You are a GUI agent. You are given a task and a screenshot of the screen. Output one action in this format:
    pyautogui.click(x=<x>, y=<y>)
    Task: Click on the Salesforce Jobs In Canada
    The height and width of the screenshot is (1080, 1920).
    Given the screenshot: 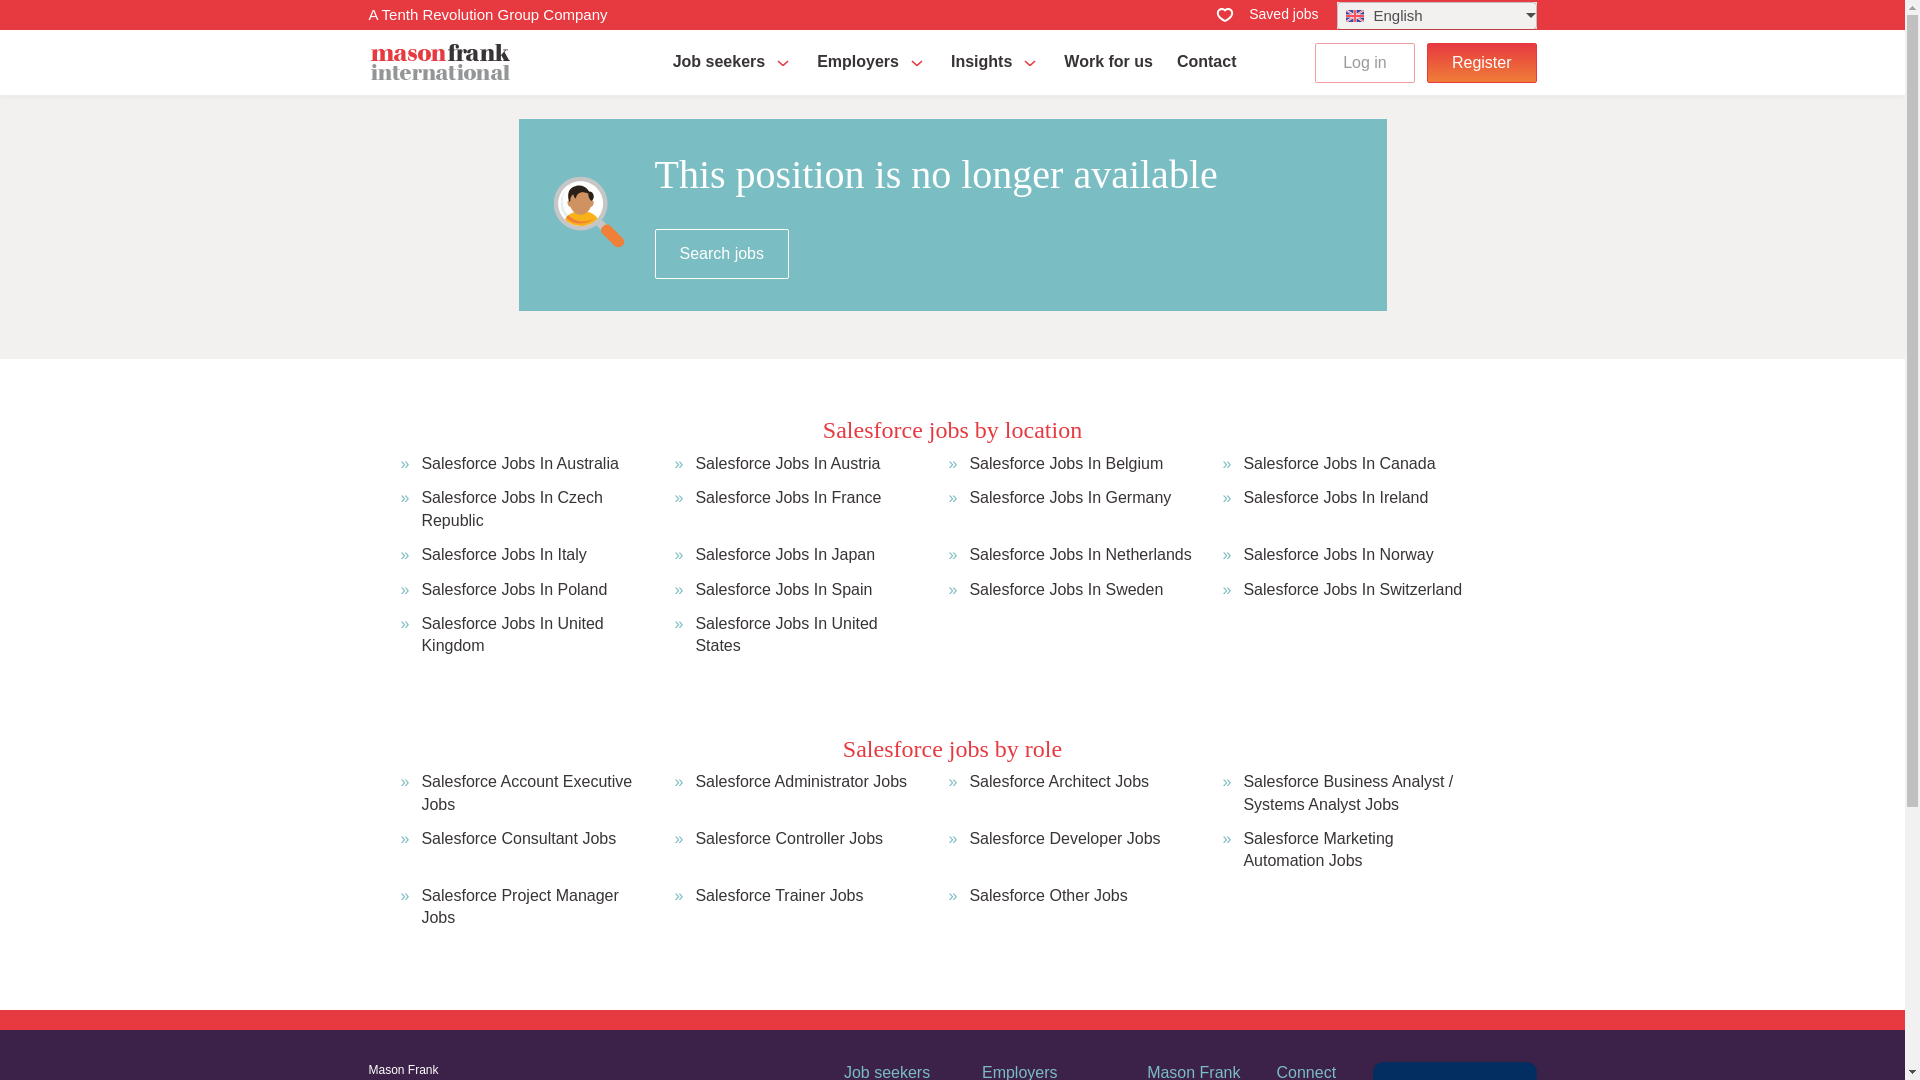 What is the action you would take?
    pyautogui.click(x=1338, y=464)
    